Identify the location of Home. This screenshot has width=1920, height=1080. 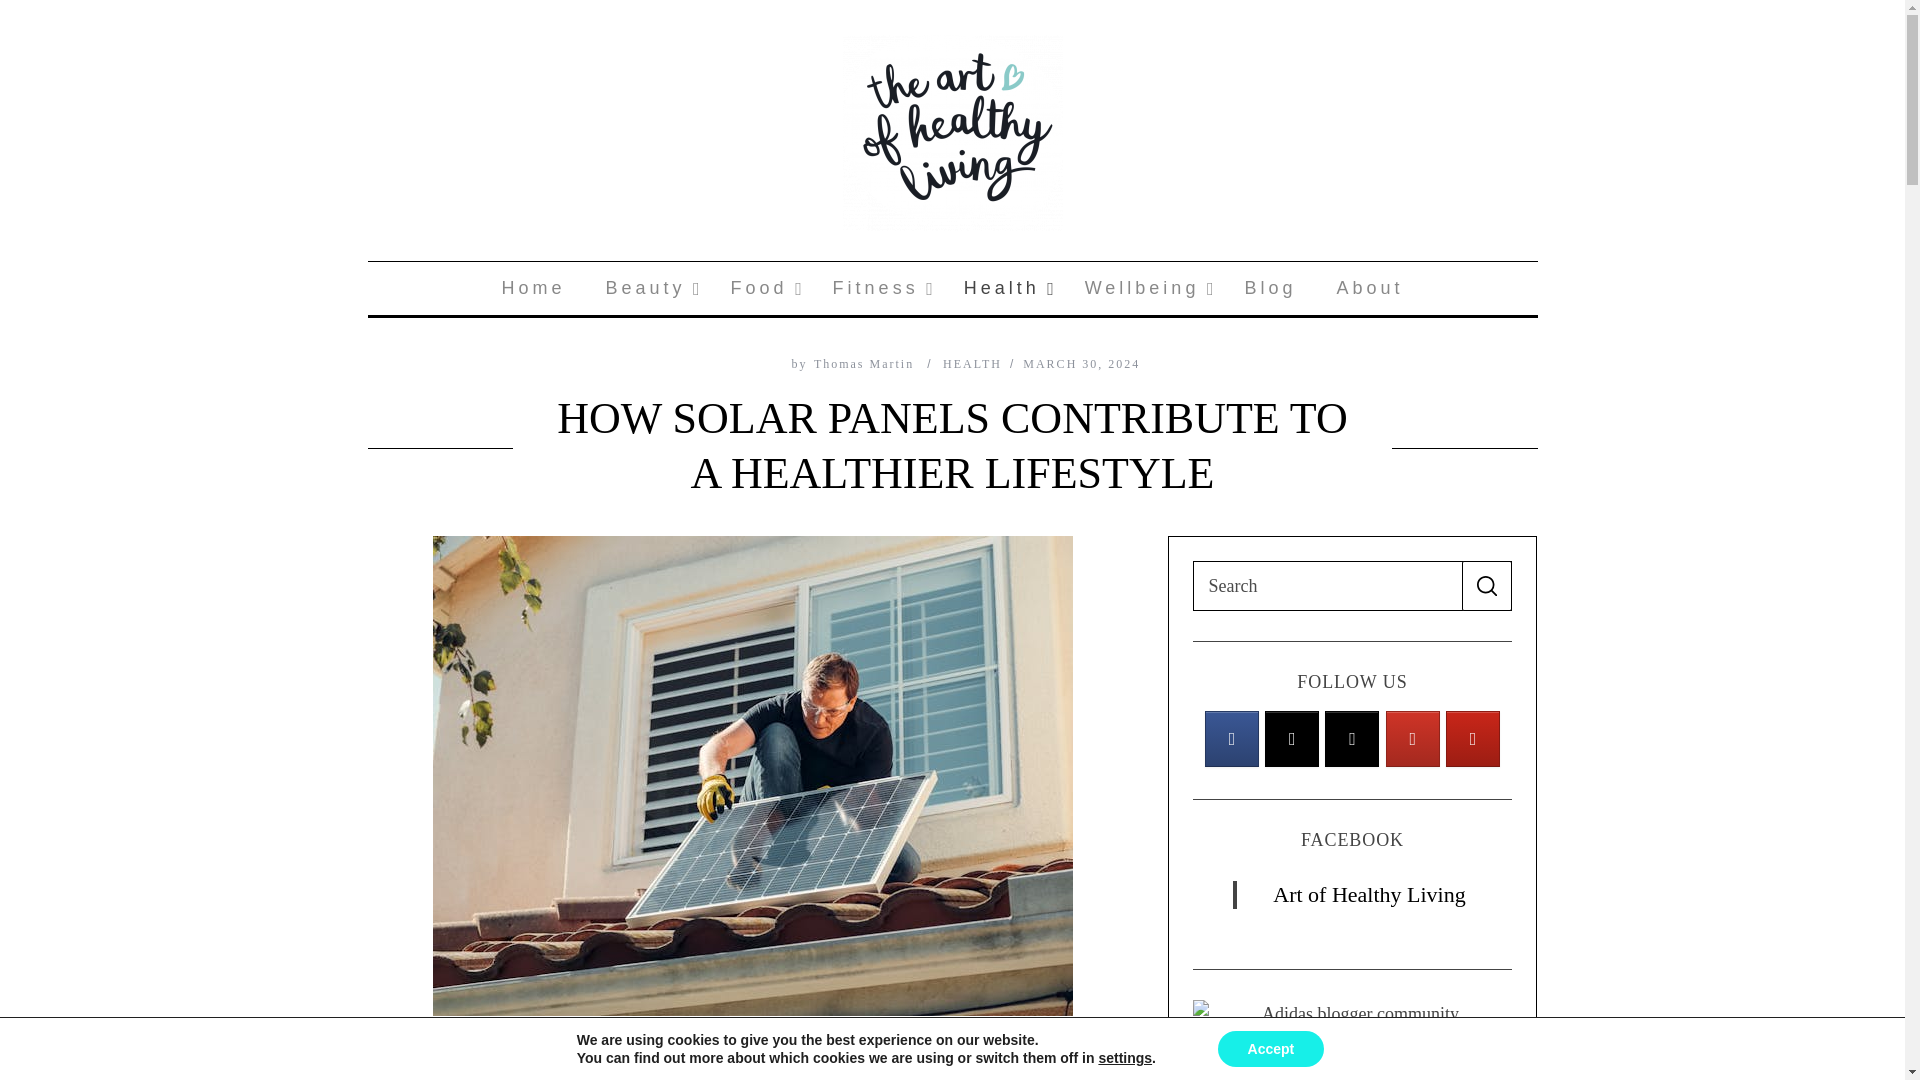
(1472, 738).